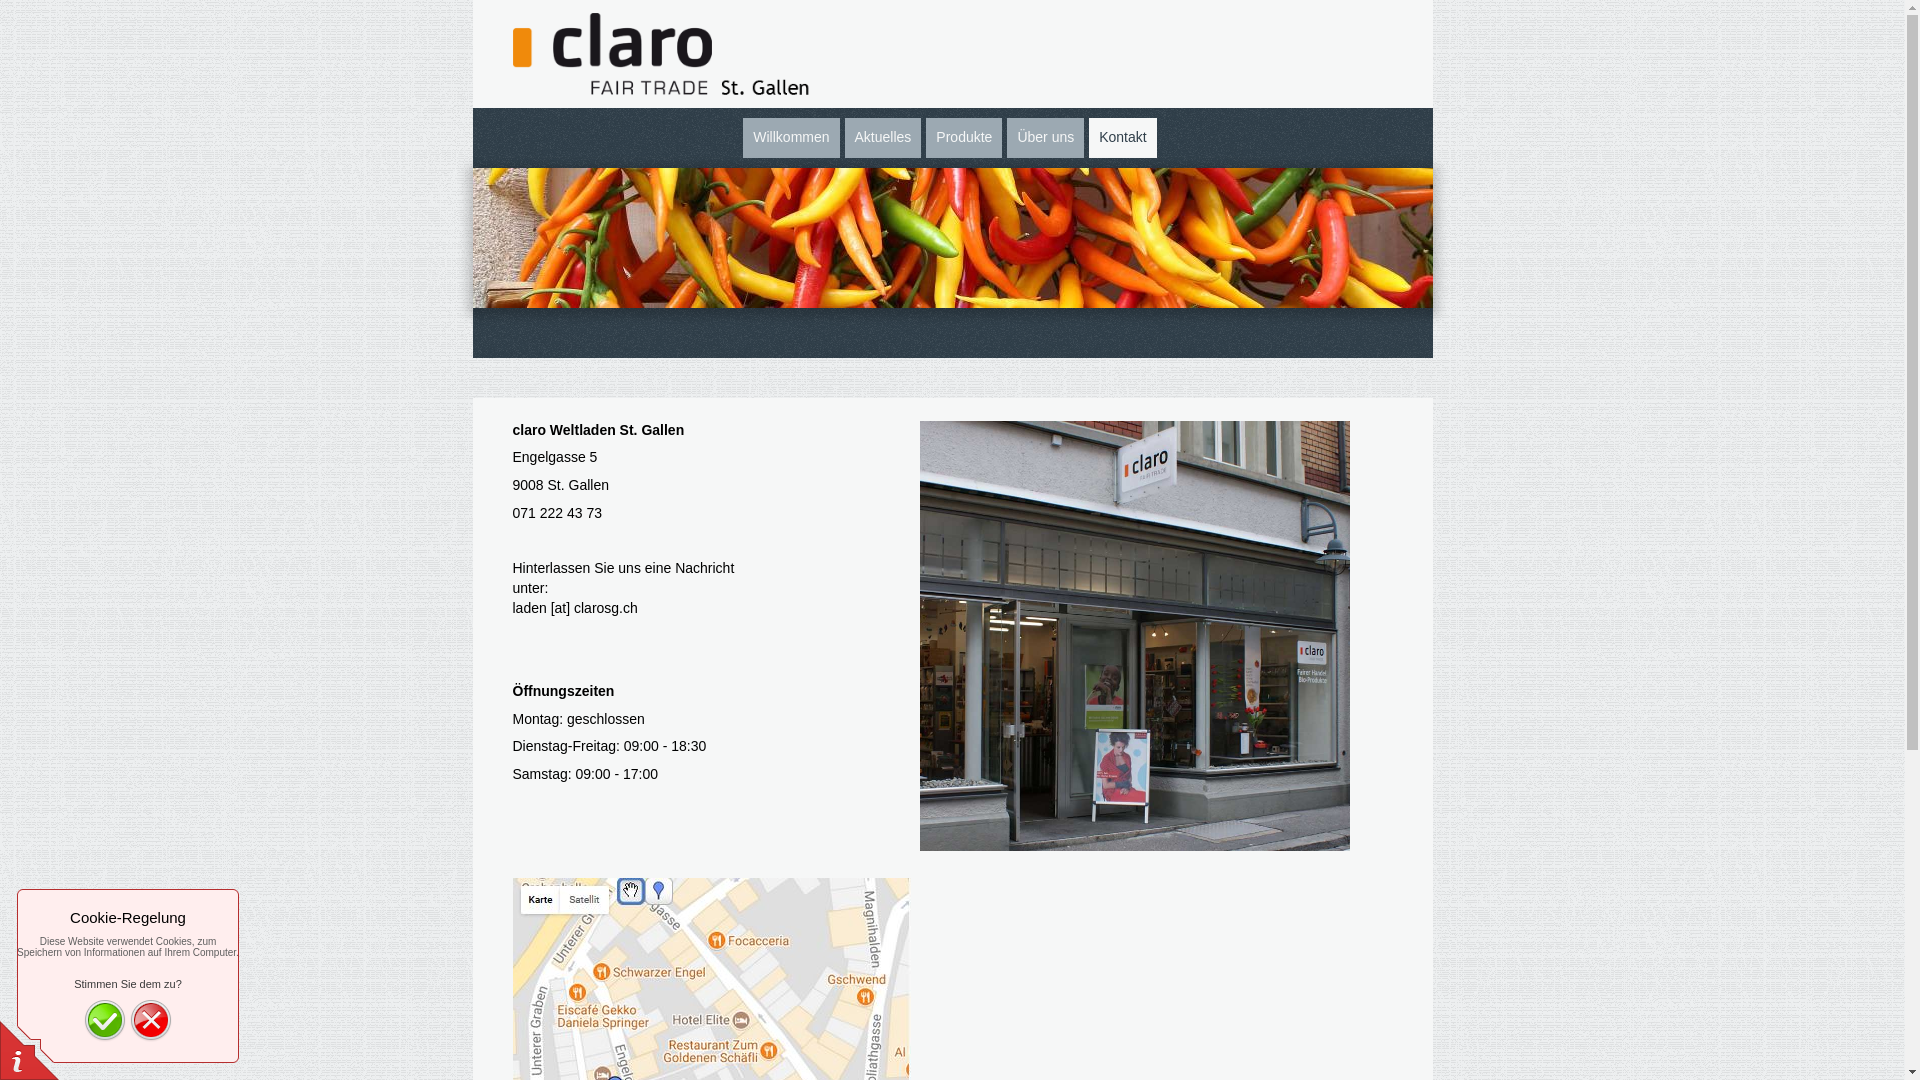  I want to click on Willkommen, so click(791, 138).